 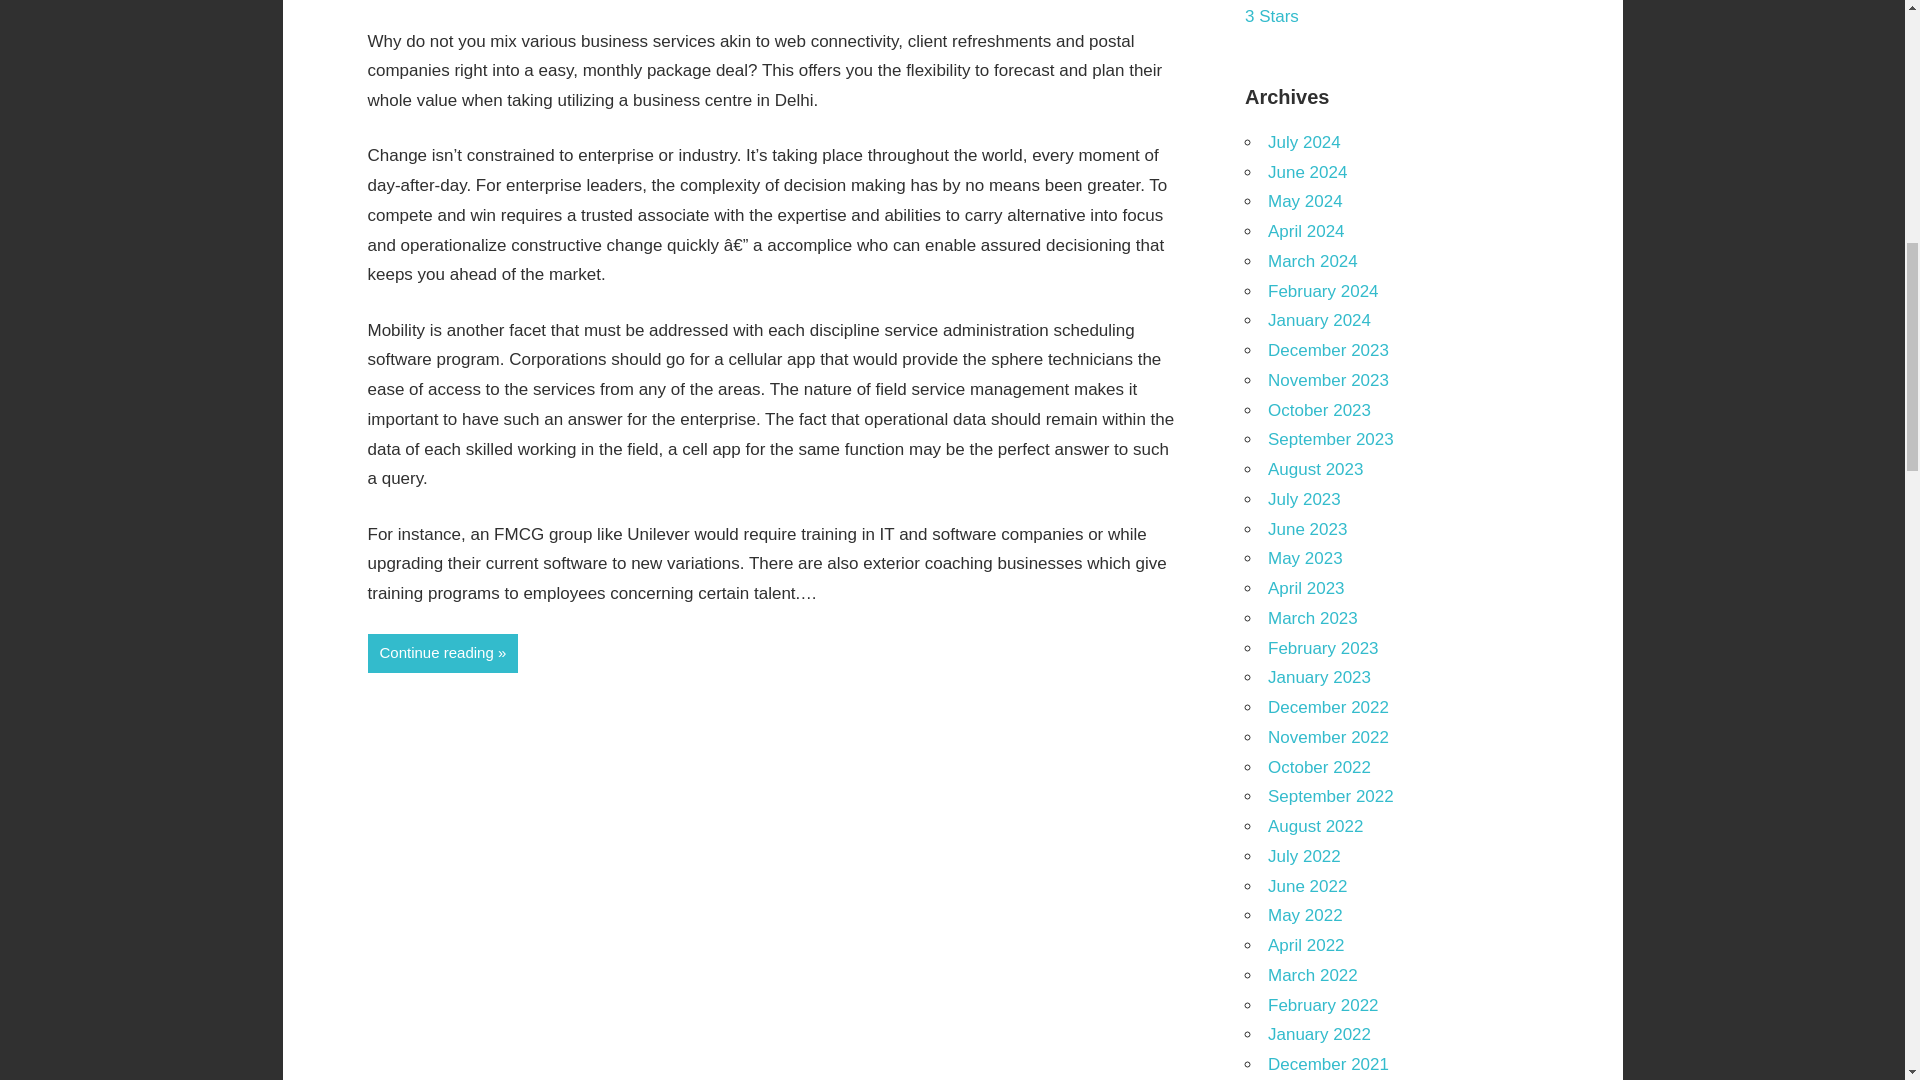 What do you see at coordinates (1322, 291) in the screenshot?
I see `February 2024` at bounding box center [1322, 291].